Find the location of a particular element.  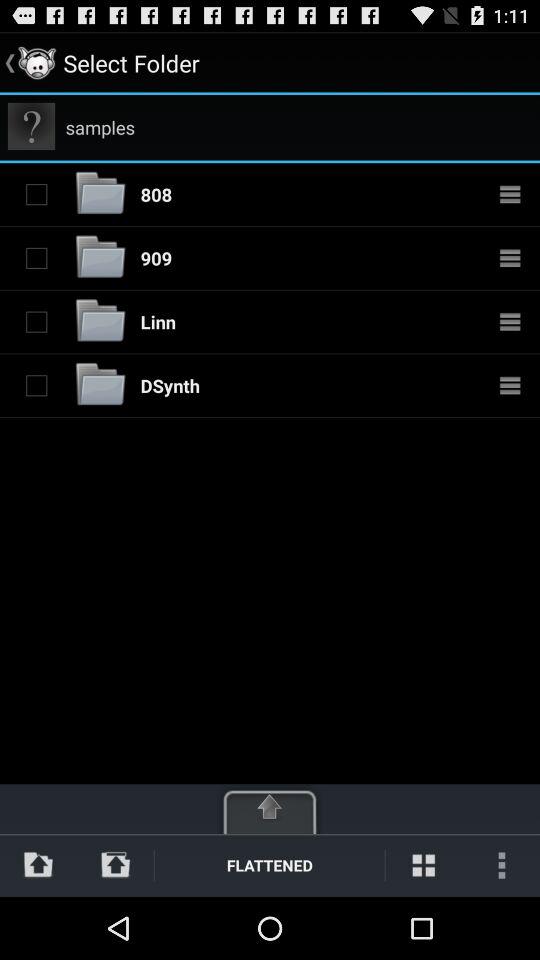

more details about folder is located at coordinates (510, 258).